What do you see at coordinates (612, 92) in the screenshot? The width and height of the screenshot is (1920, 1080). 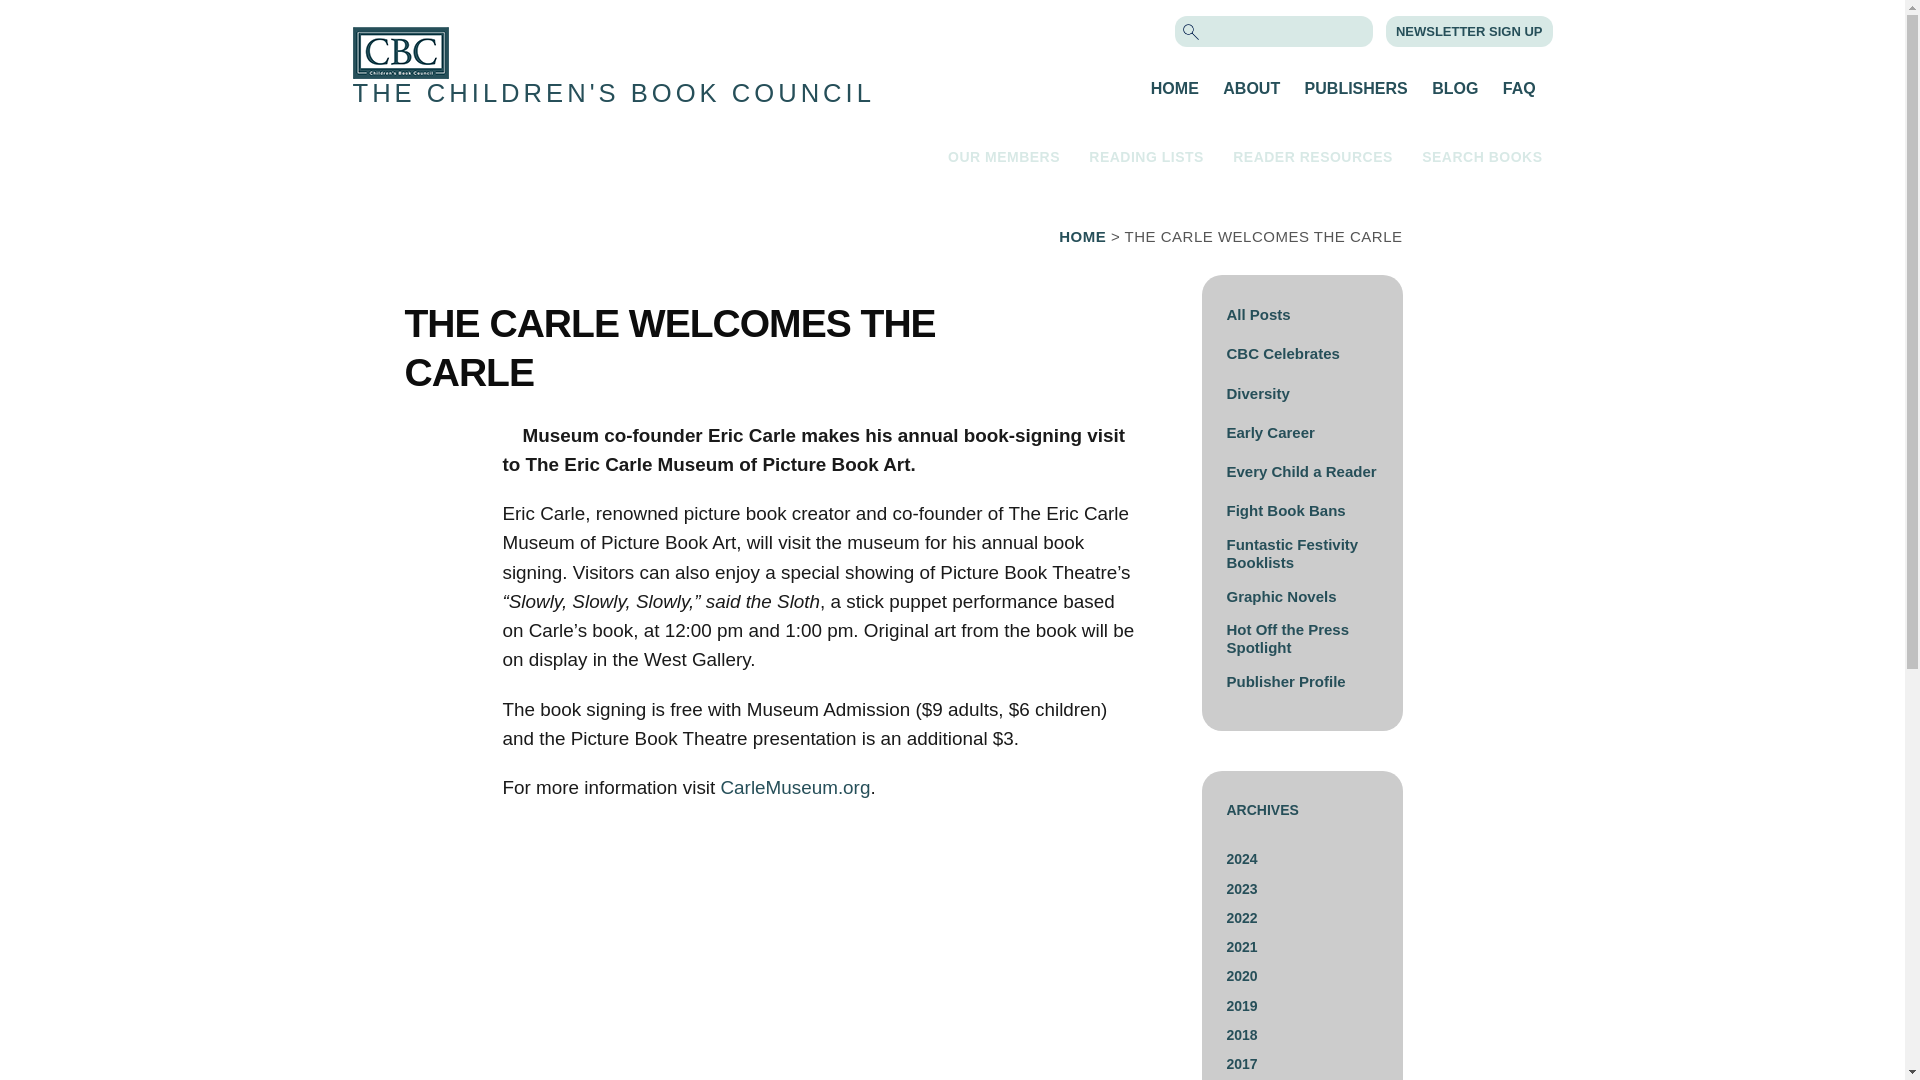 I see `THE CHILDREN'S BOOK COUNCIL` at bounding box center [612, 92].